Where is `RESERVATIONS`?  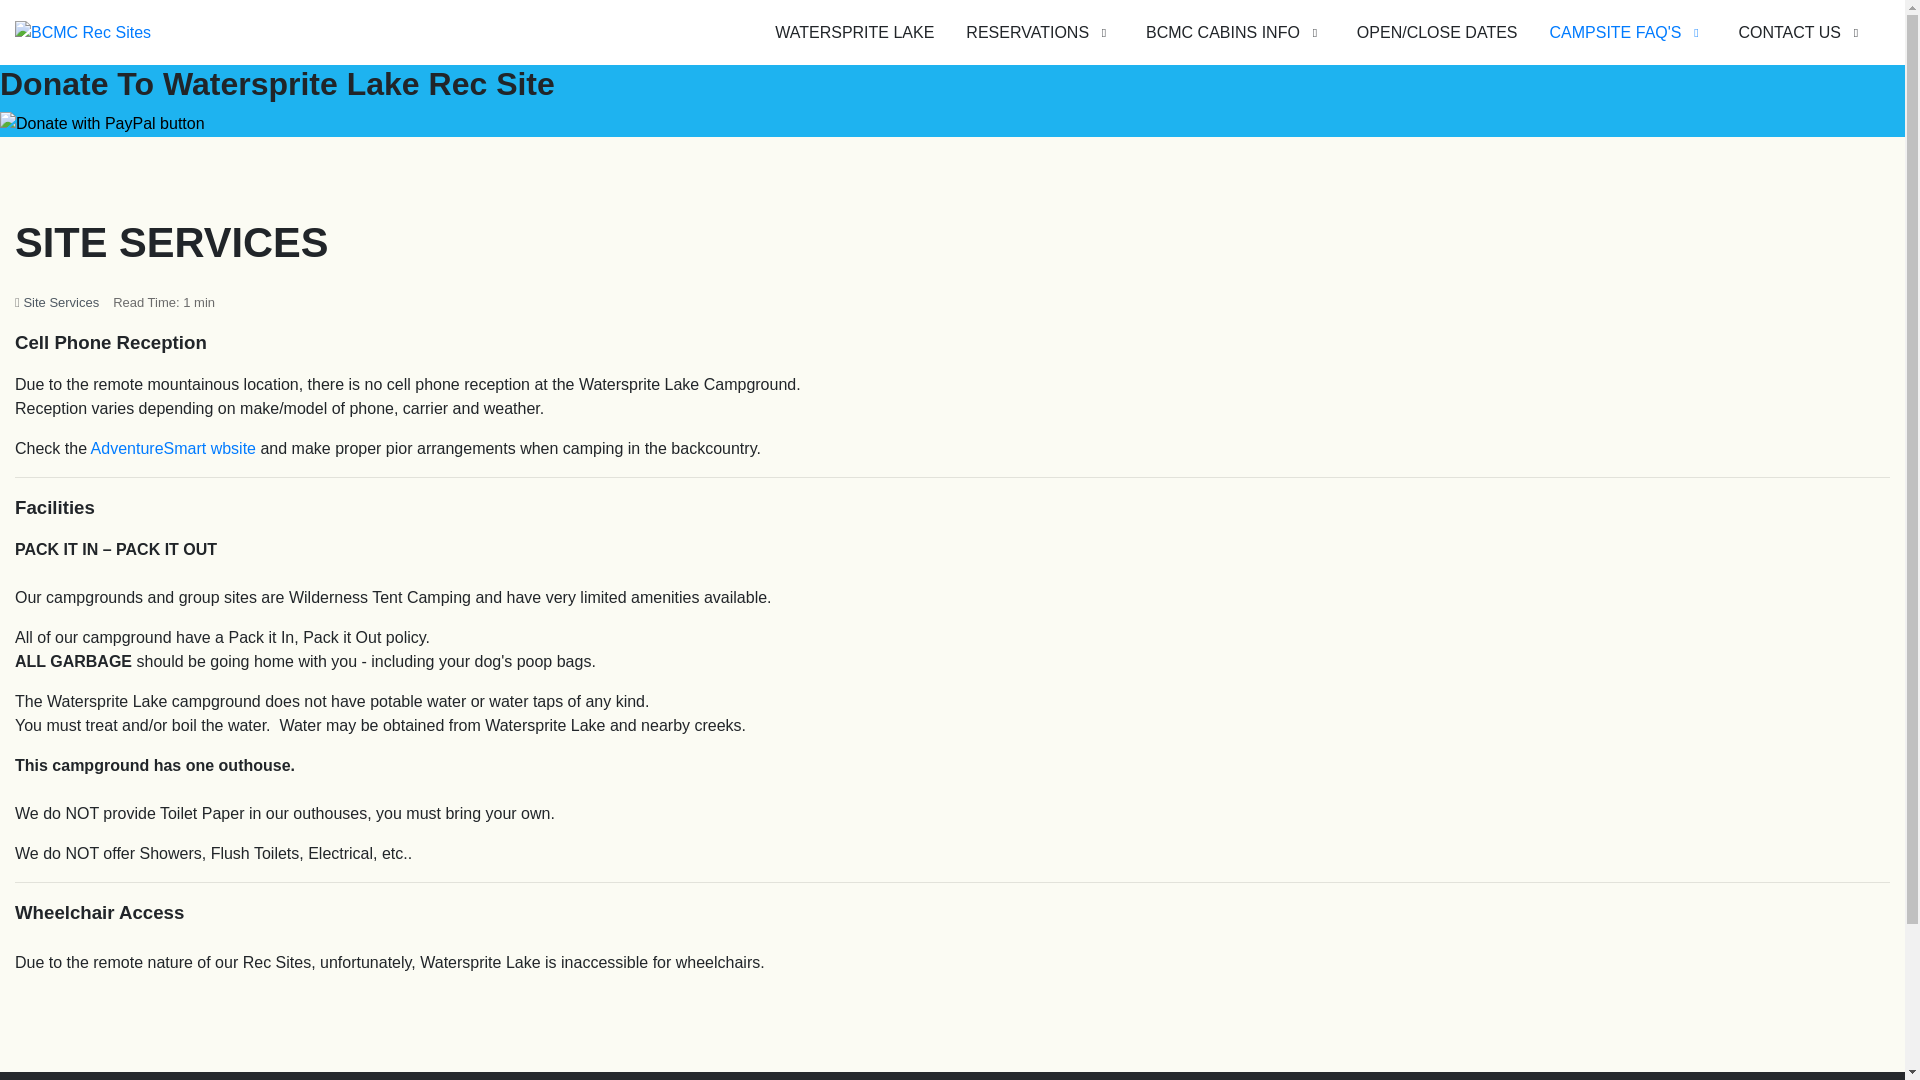
RESERVATIONS is located at coordinates (1040, 32).